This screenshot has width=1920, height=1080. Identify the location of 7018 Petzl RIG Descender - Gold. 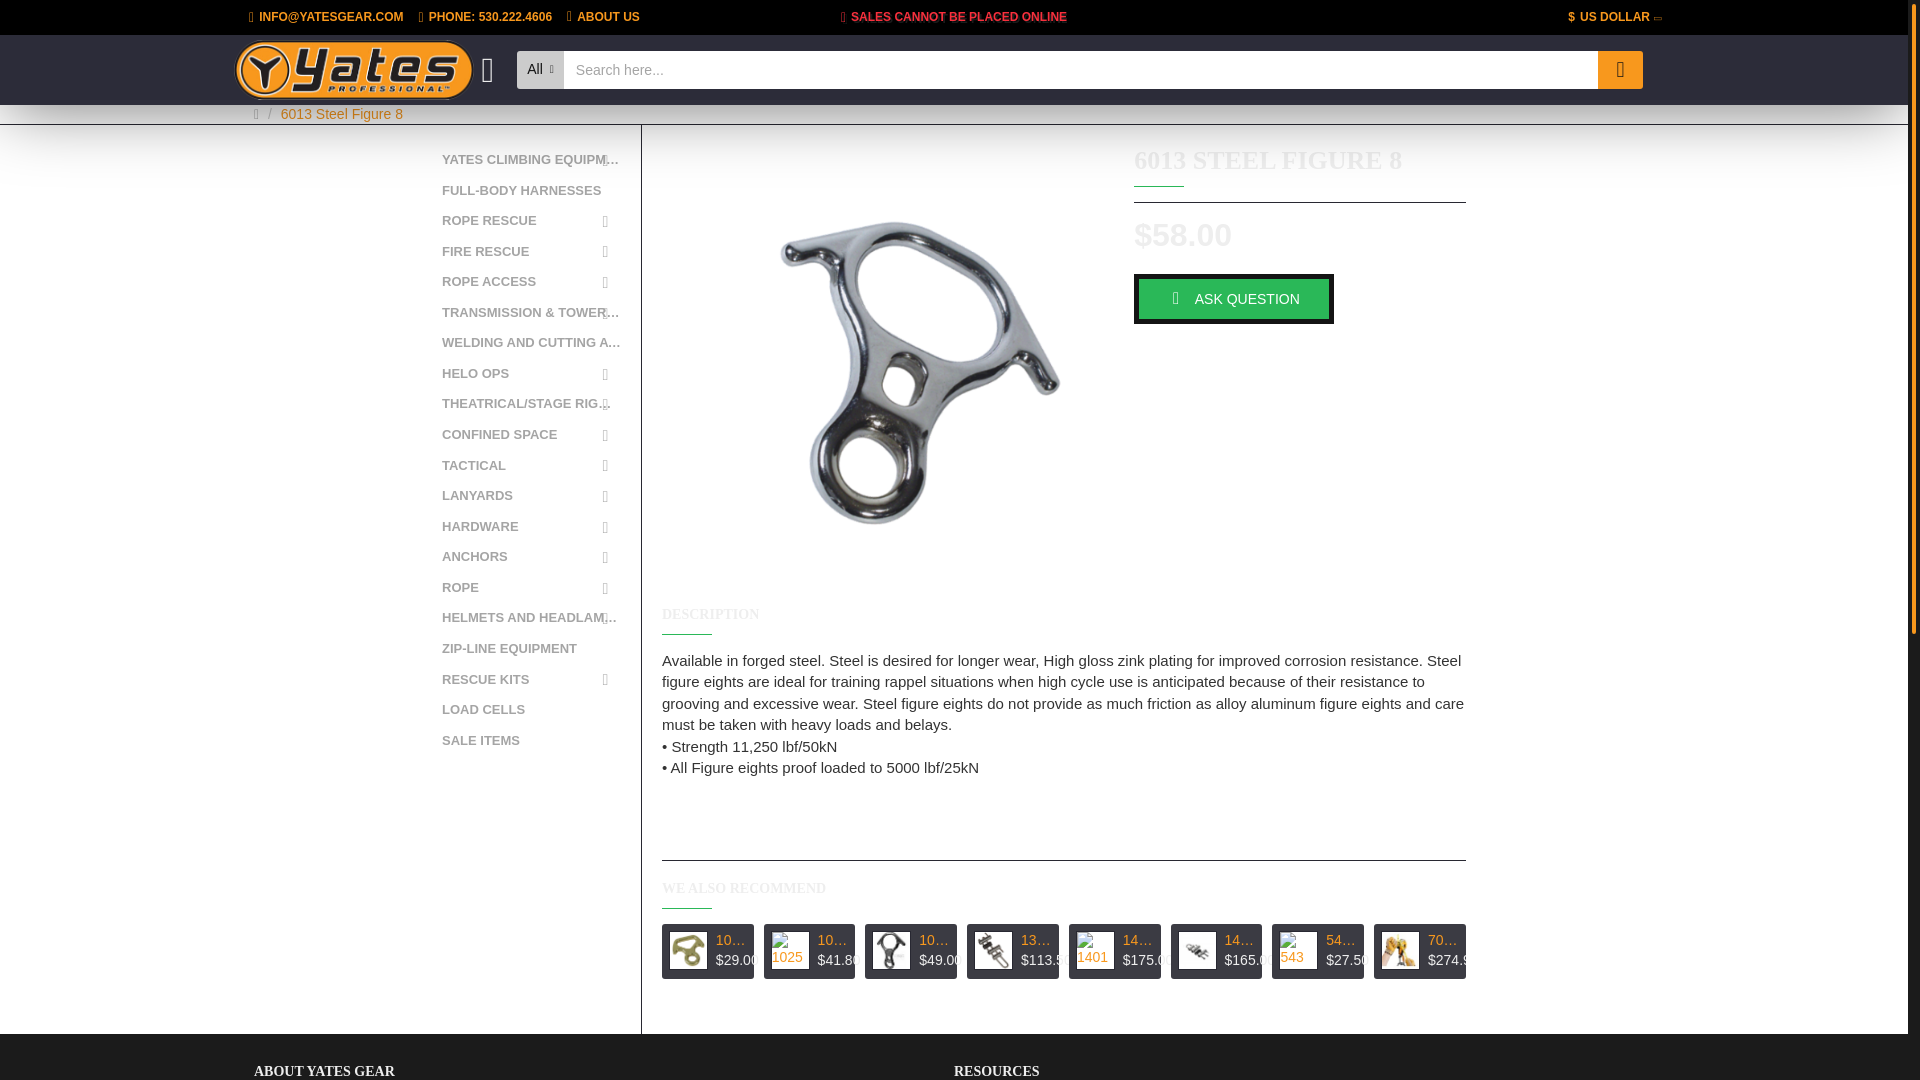
(1400, 950).